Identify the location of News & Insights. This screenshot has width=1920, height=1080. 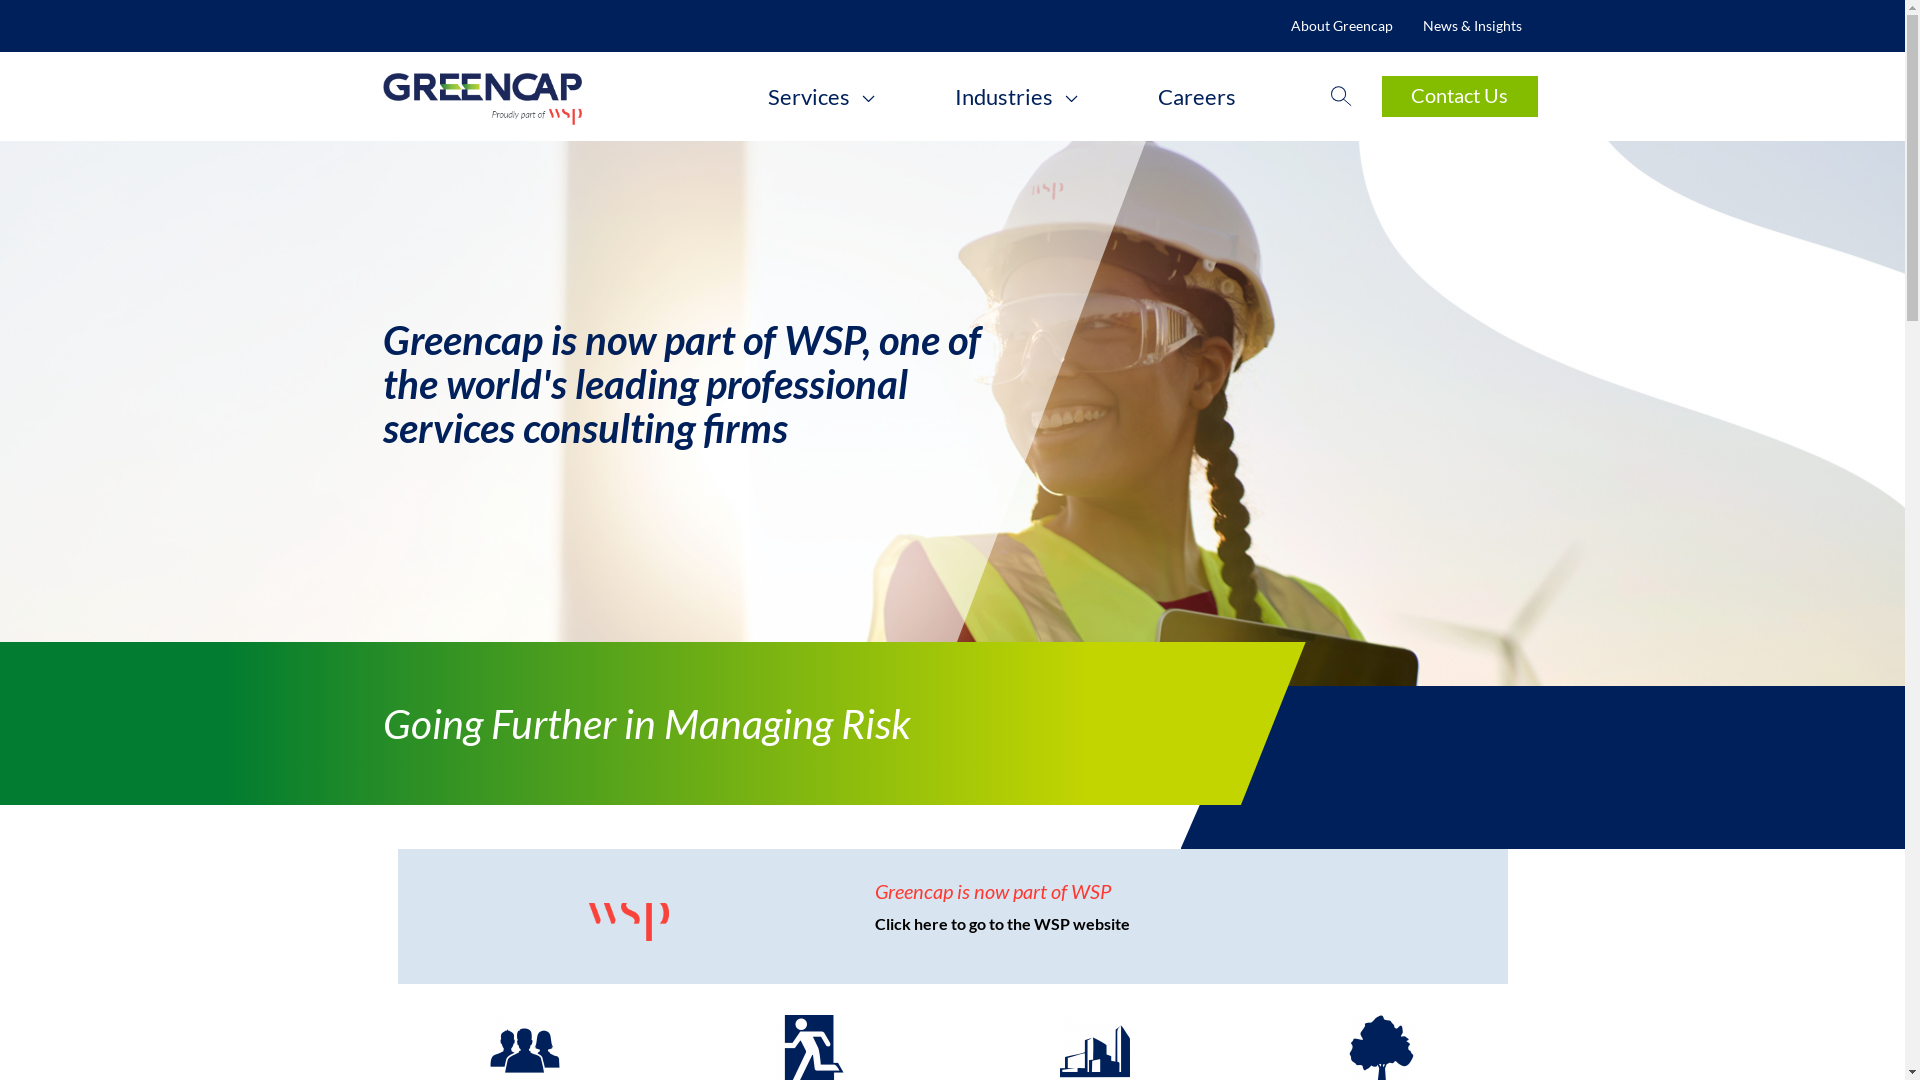
(1472, 26).